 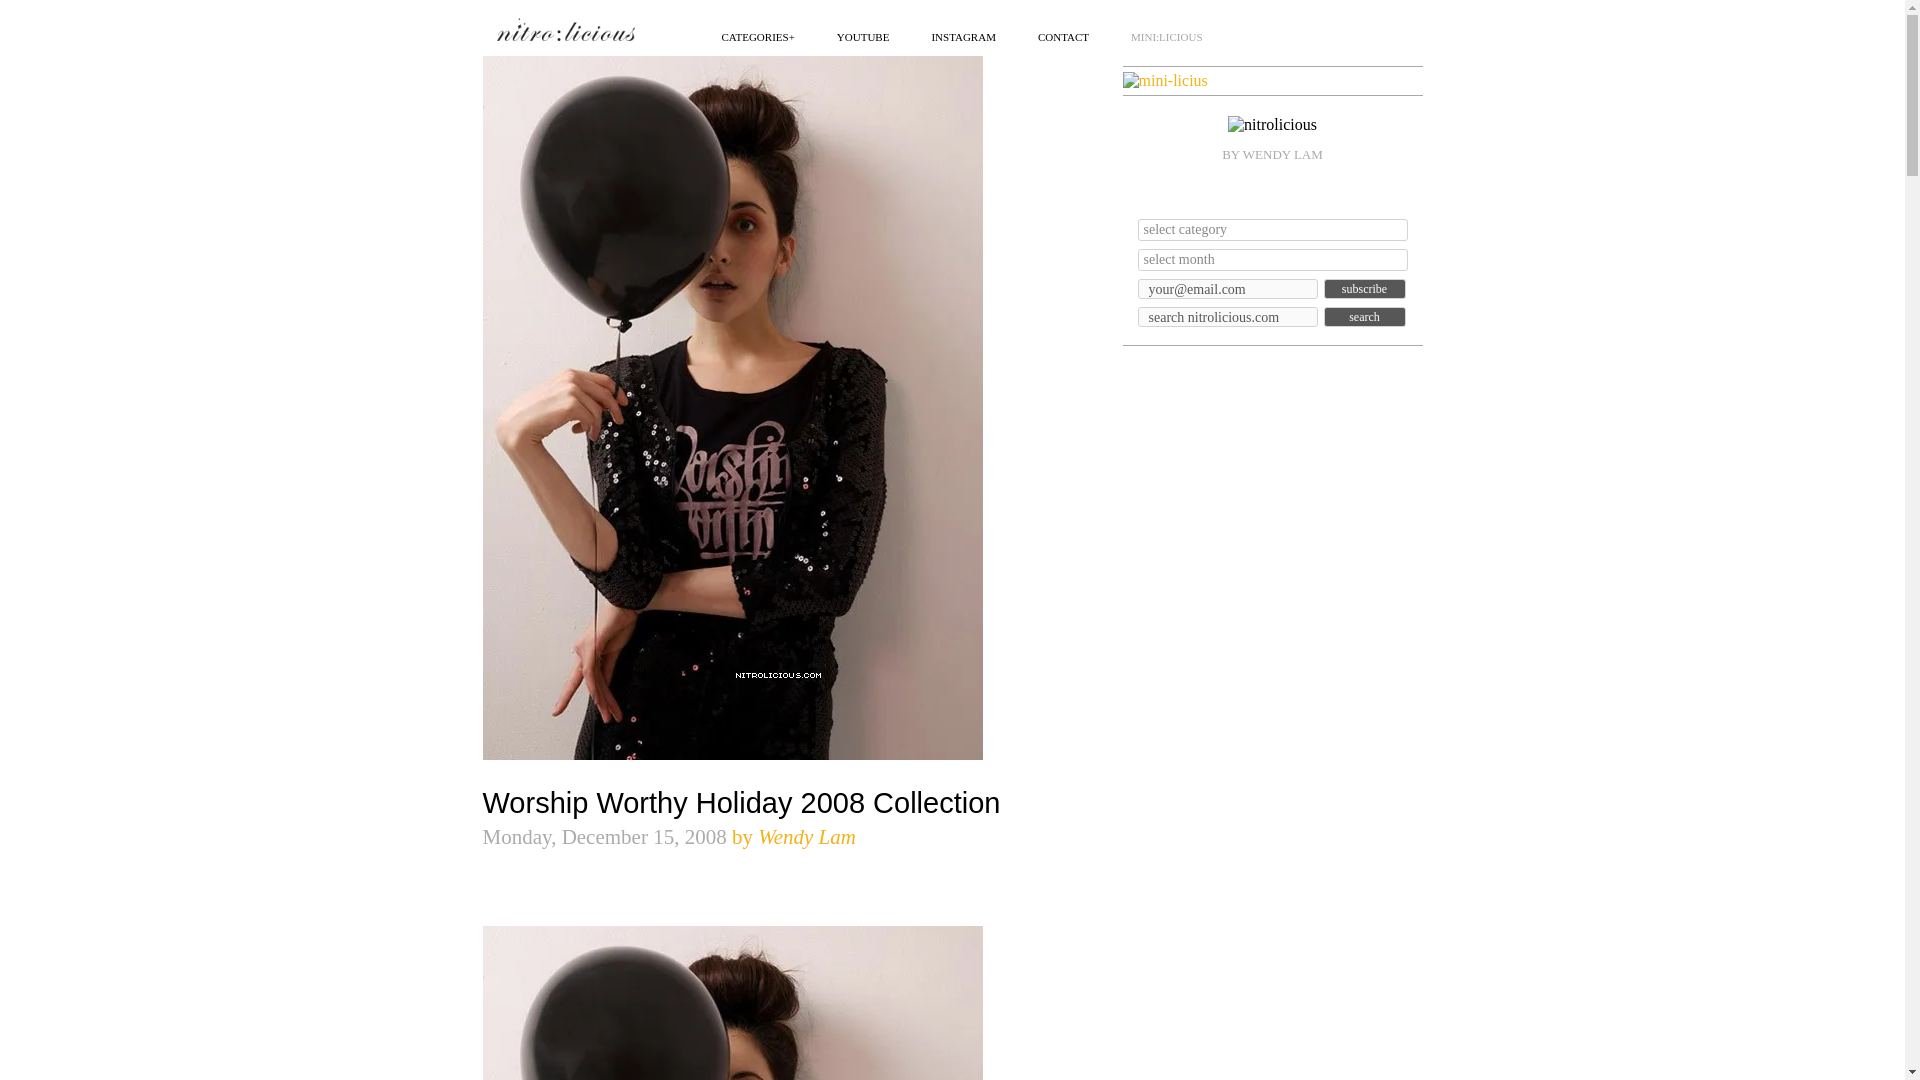 I want to click on Search, so click(x=1364, y=316).